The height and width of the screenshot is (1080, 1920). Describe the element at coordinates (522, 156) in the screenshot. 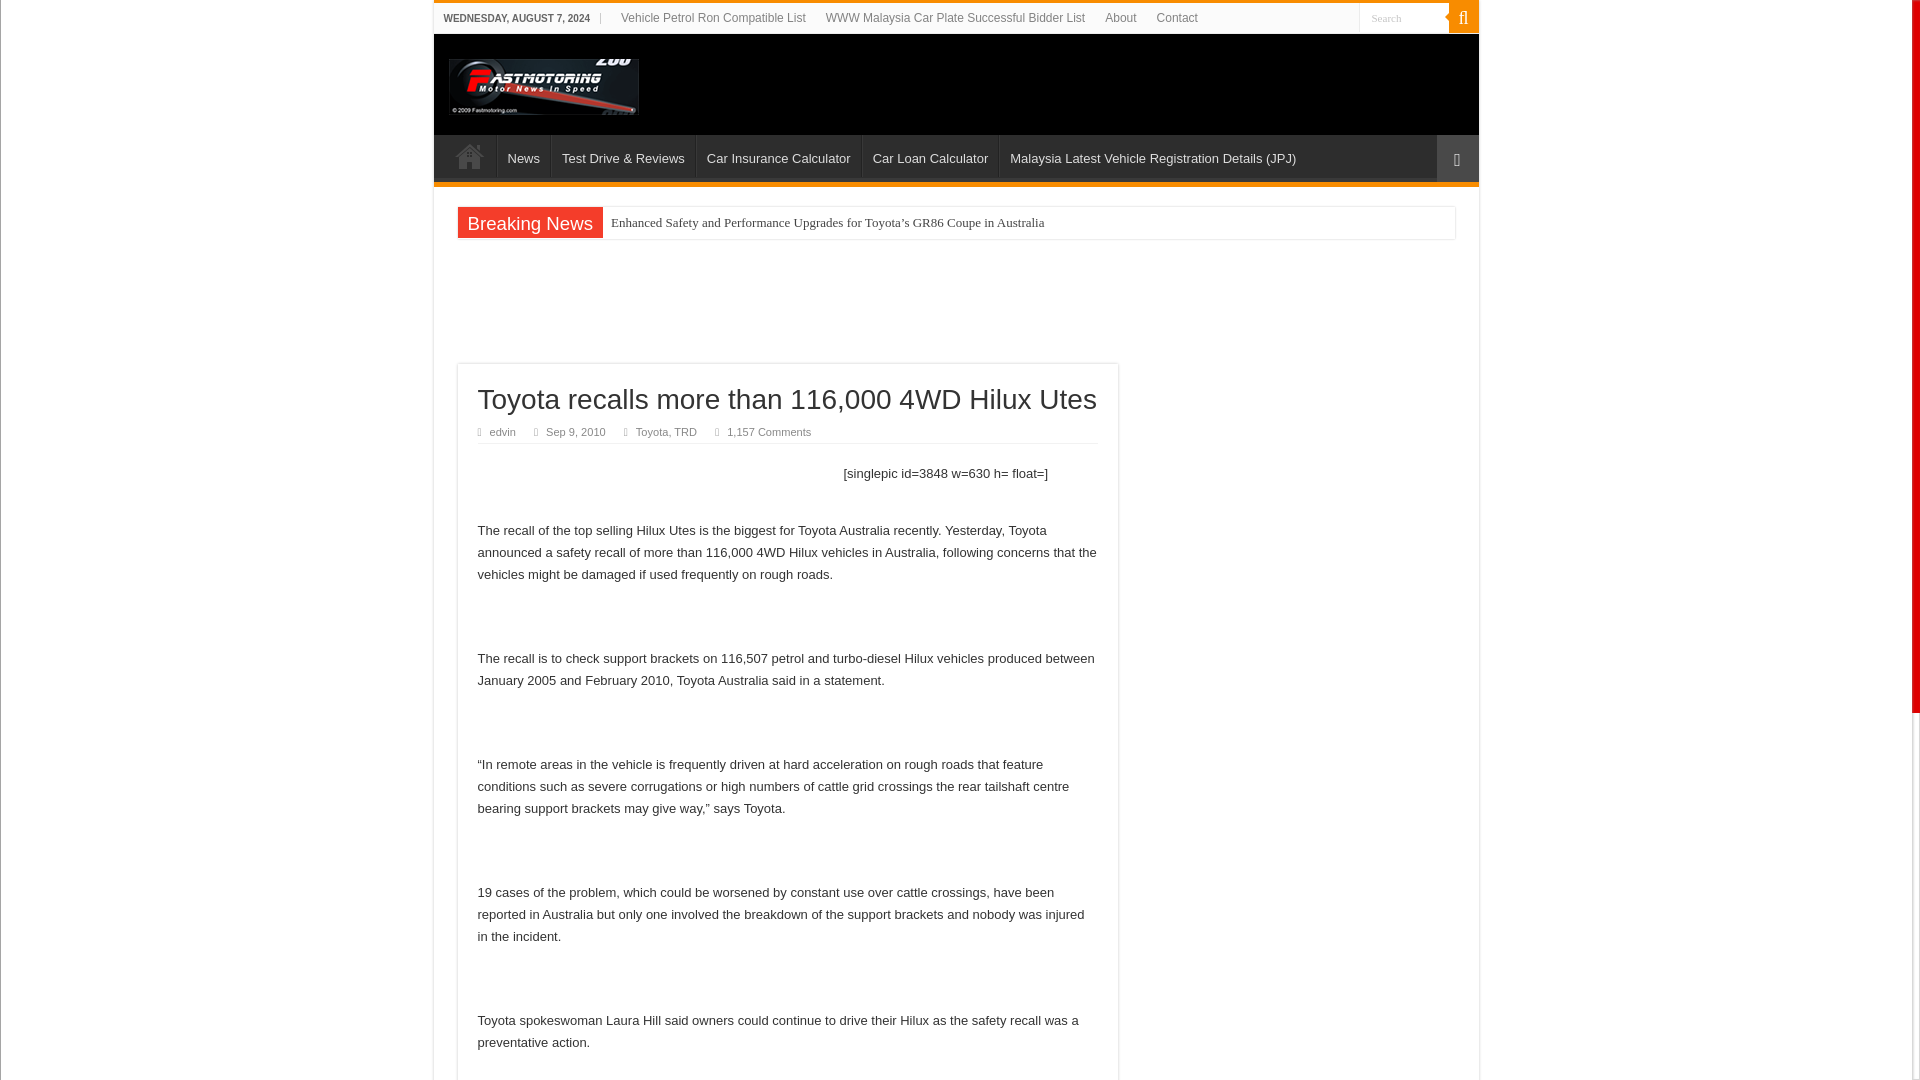

I see `News` at that location.